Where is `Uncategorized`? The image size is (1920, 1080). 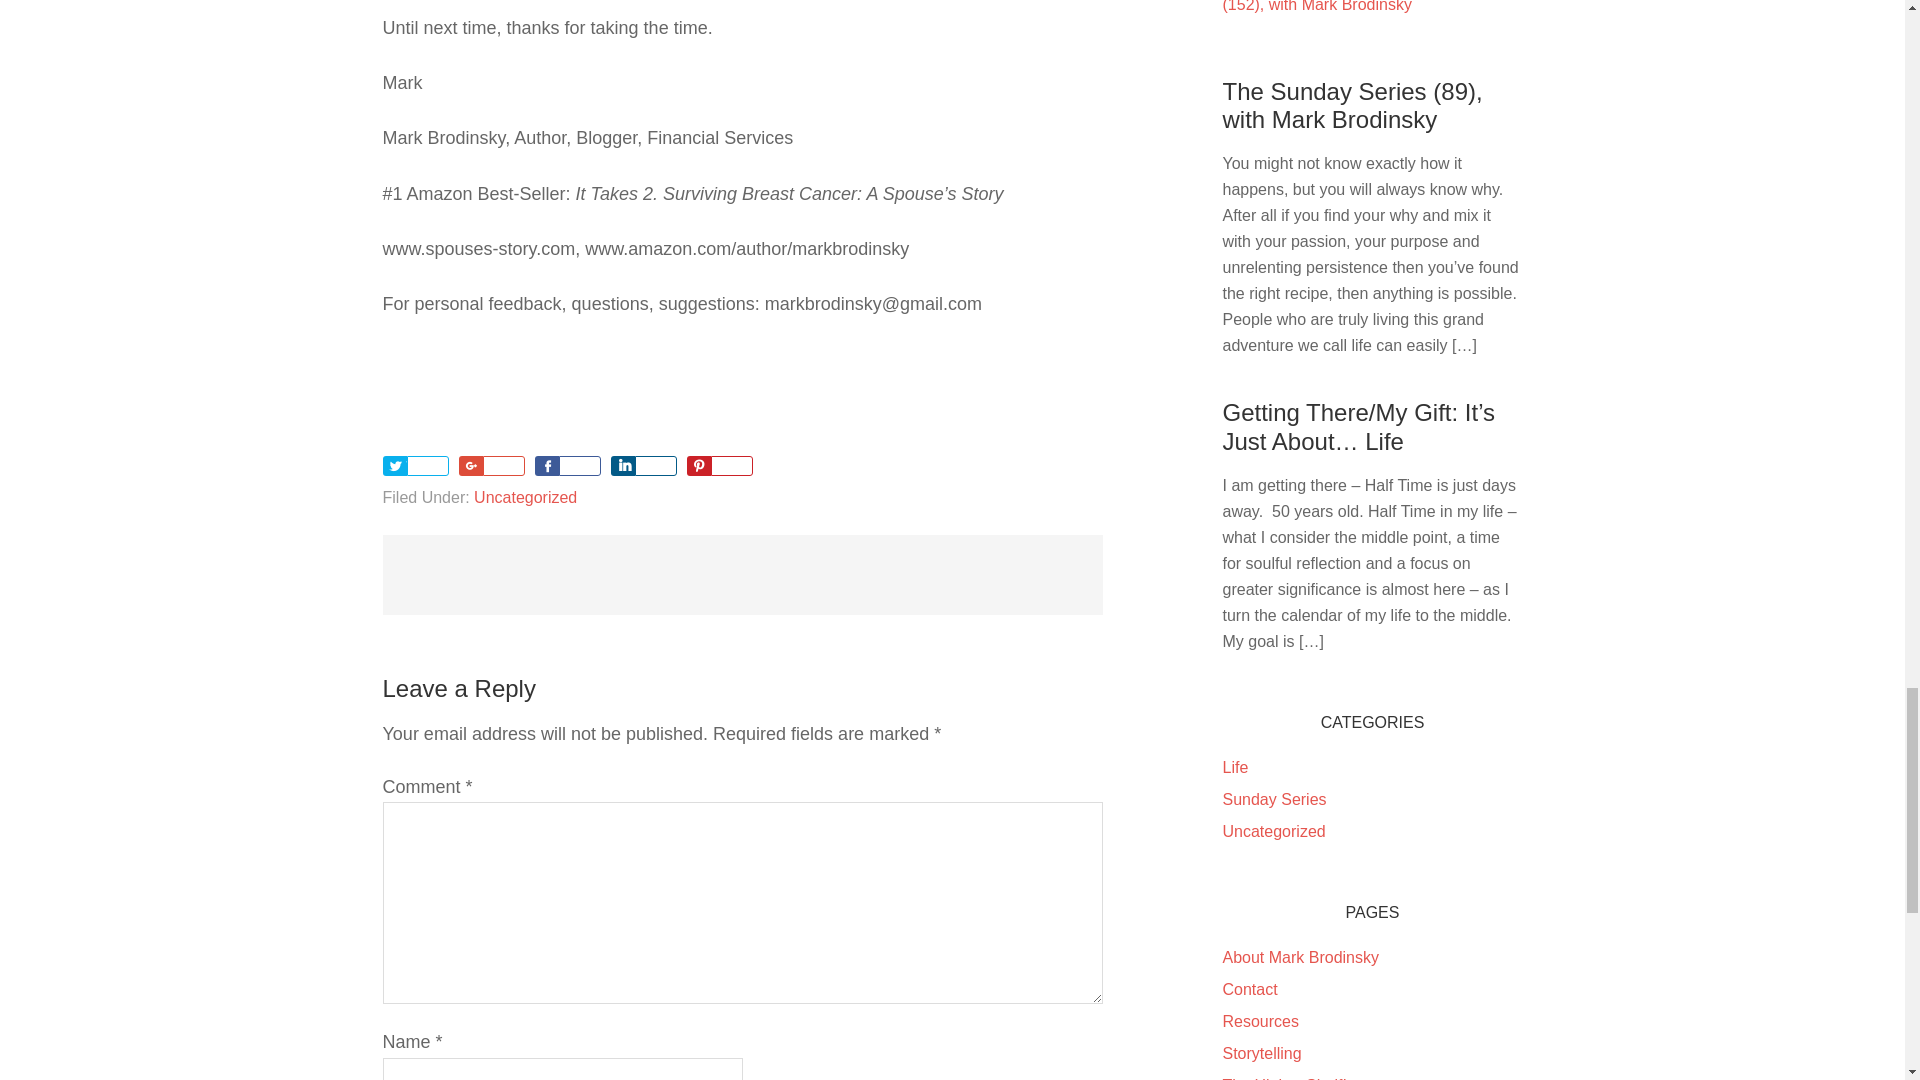 Uncategorized is located at coordinates (1272, 831).